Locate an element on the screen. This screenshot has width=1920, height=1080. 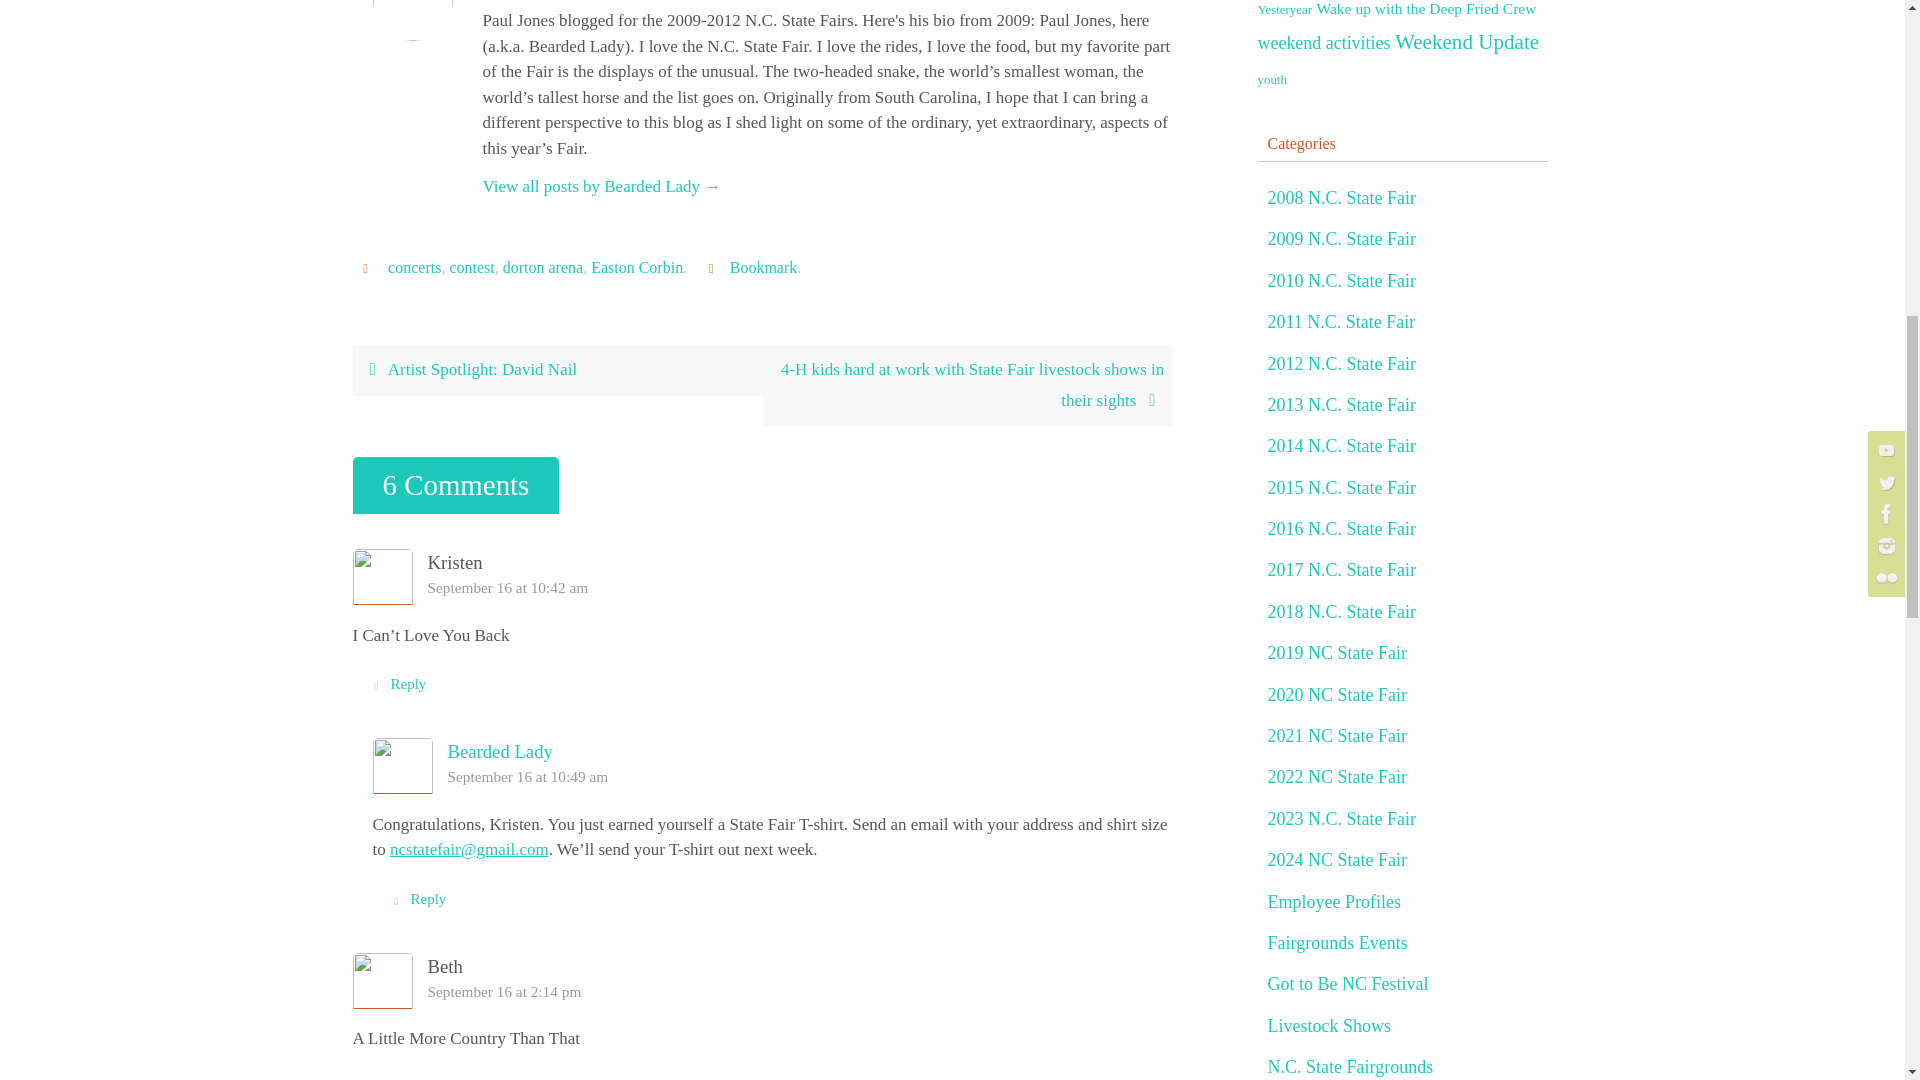
Reply is located at coordinates (417, 899).